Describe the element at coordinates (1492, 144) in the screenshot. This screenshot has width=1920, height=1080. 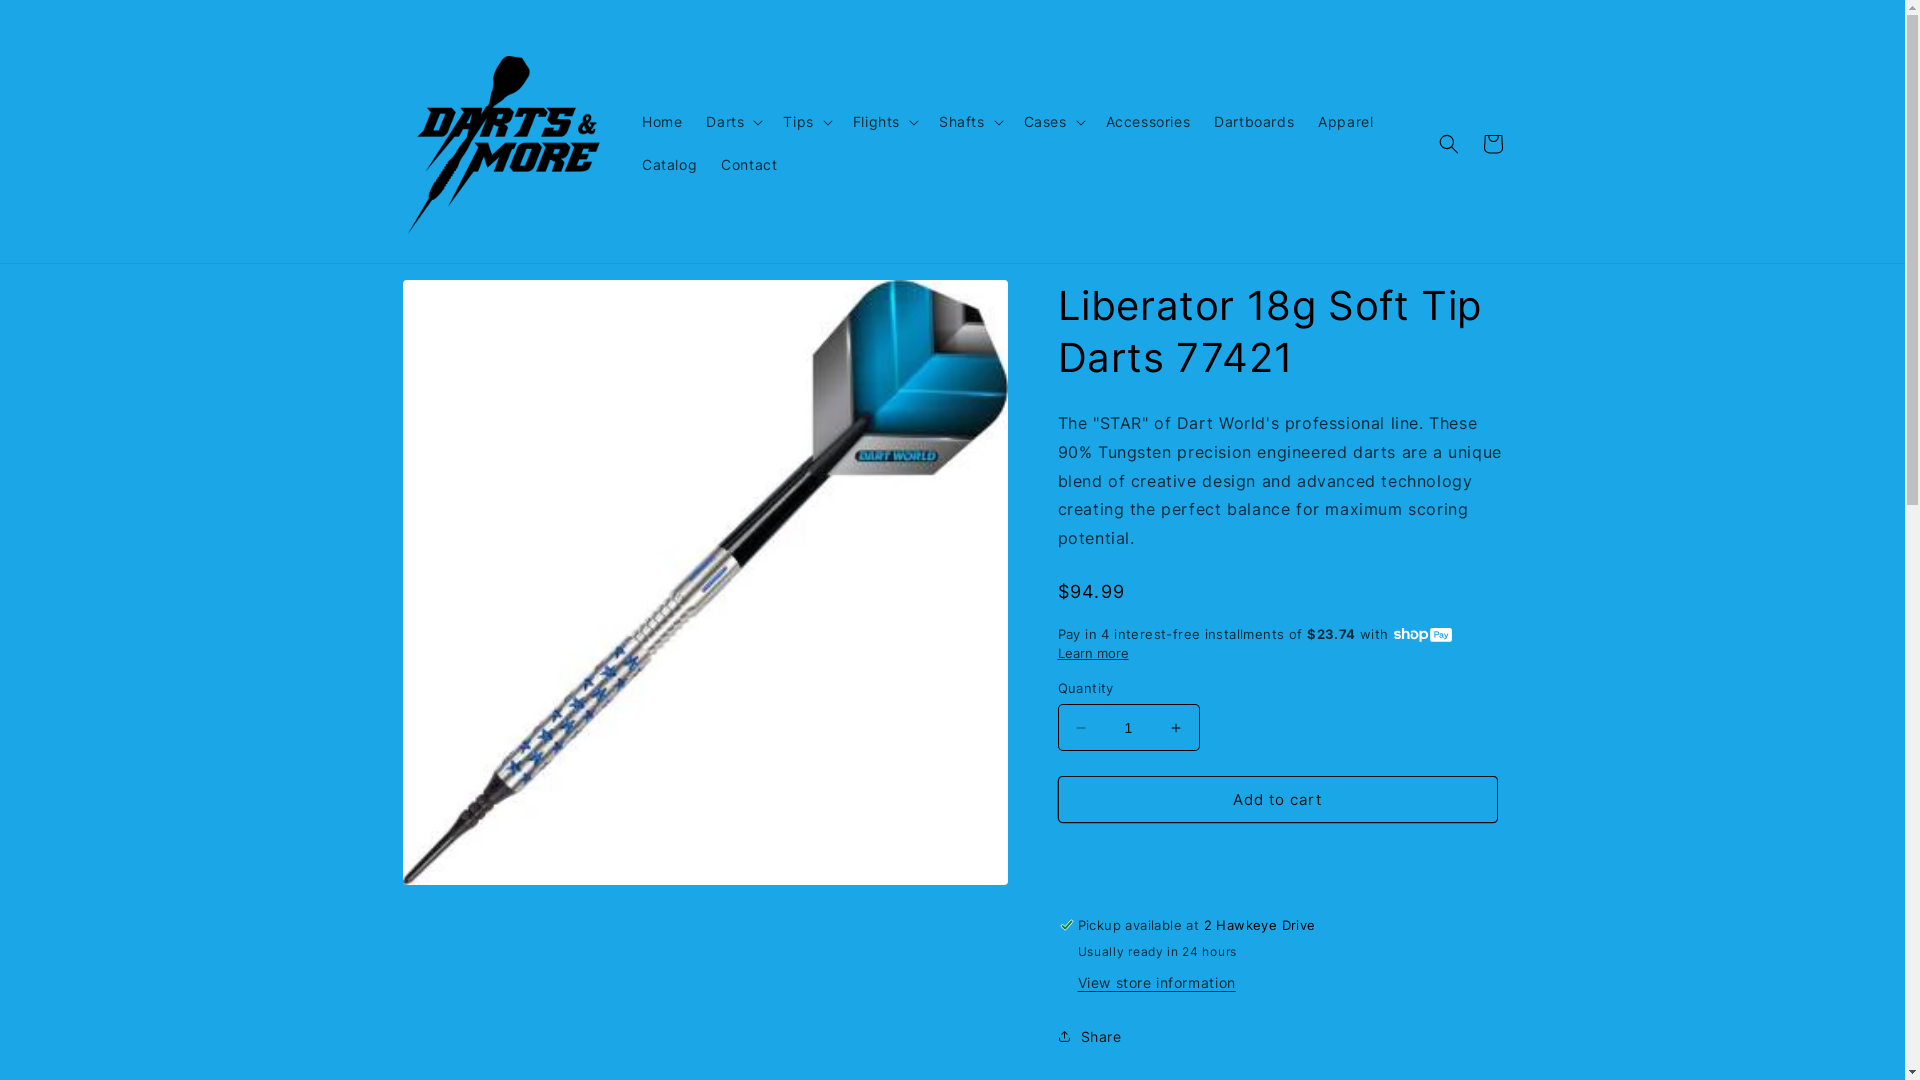
I see `Cart` at that location.